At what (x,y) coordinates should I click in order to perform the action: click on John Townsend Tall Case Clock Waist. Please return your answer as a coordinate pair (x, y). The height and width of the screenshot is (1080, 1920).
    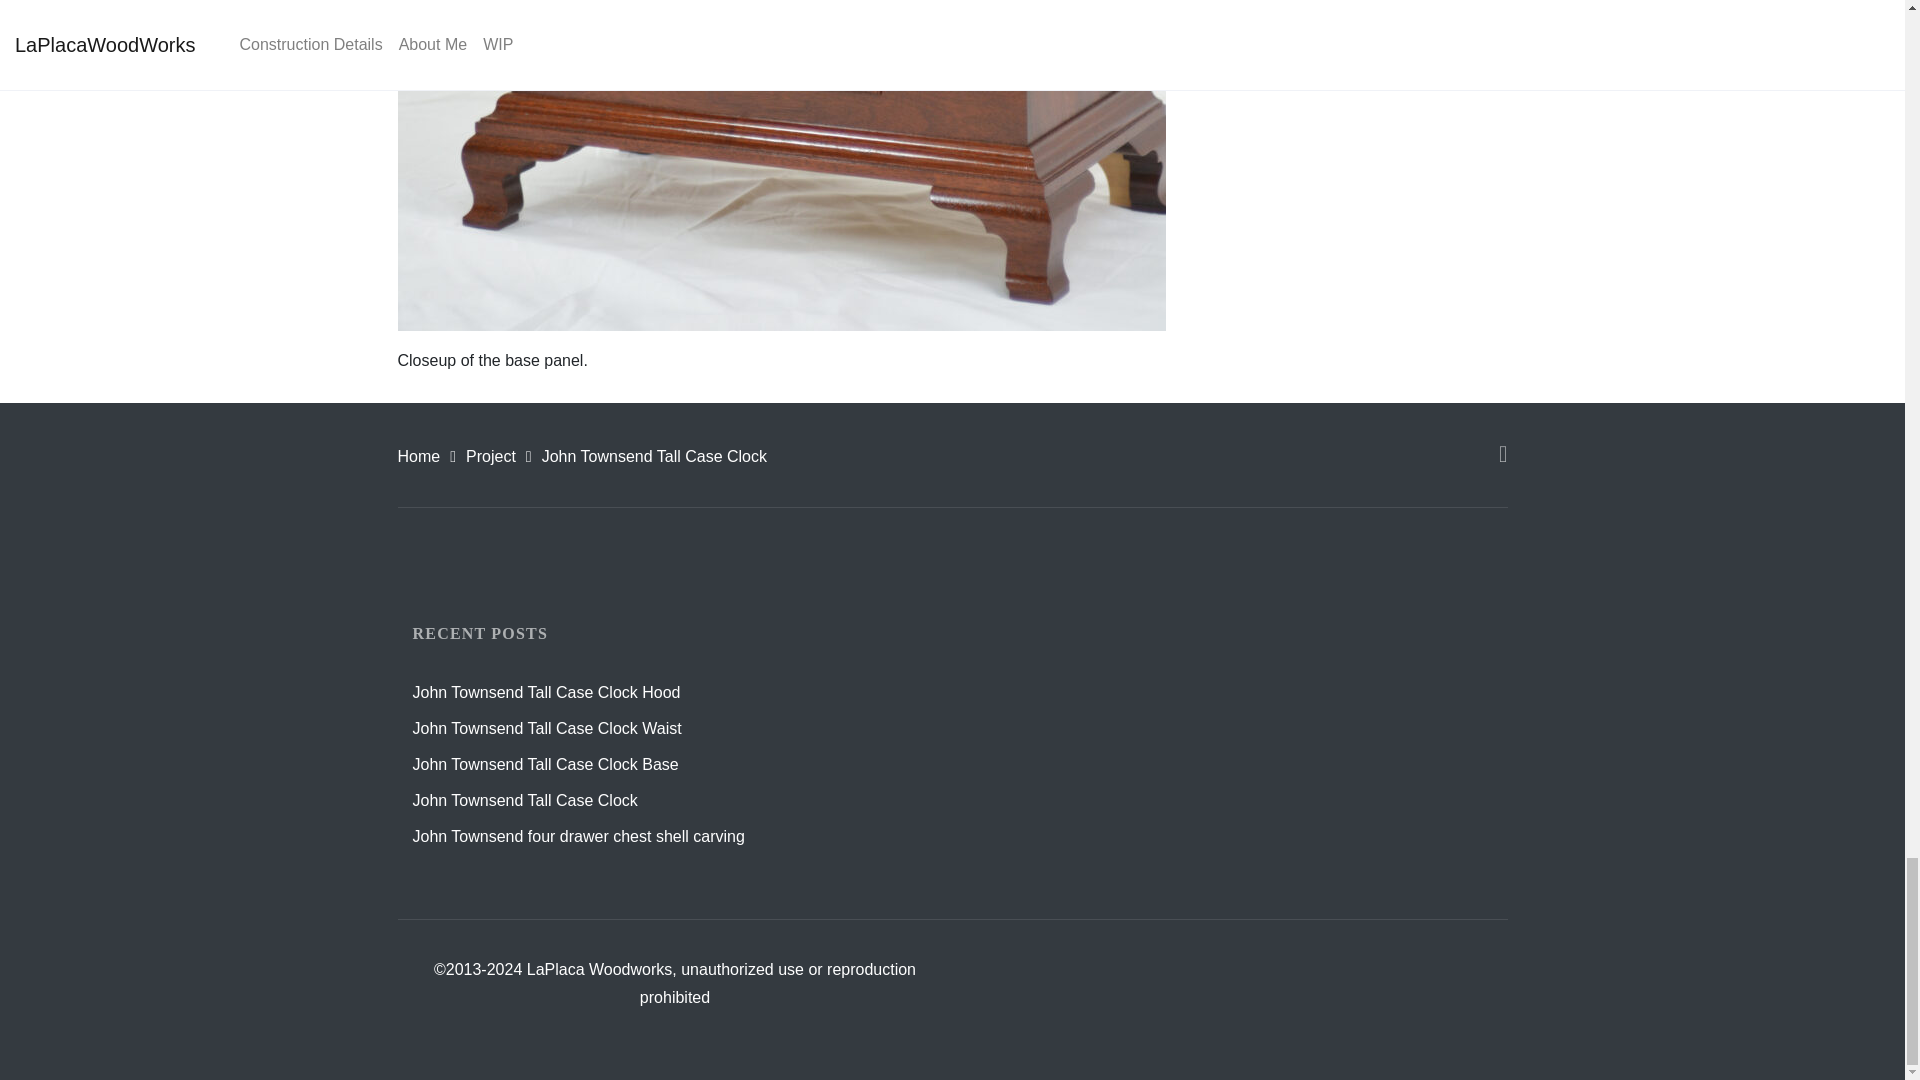
    Looking at the image, I should click on (546, 728).